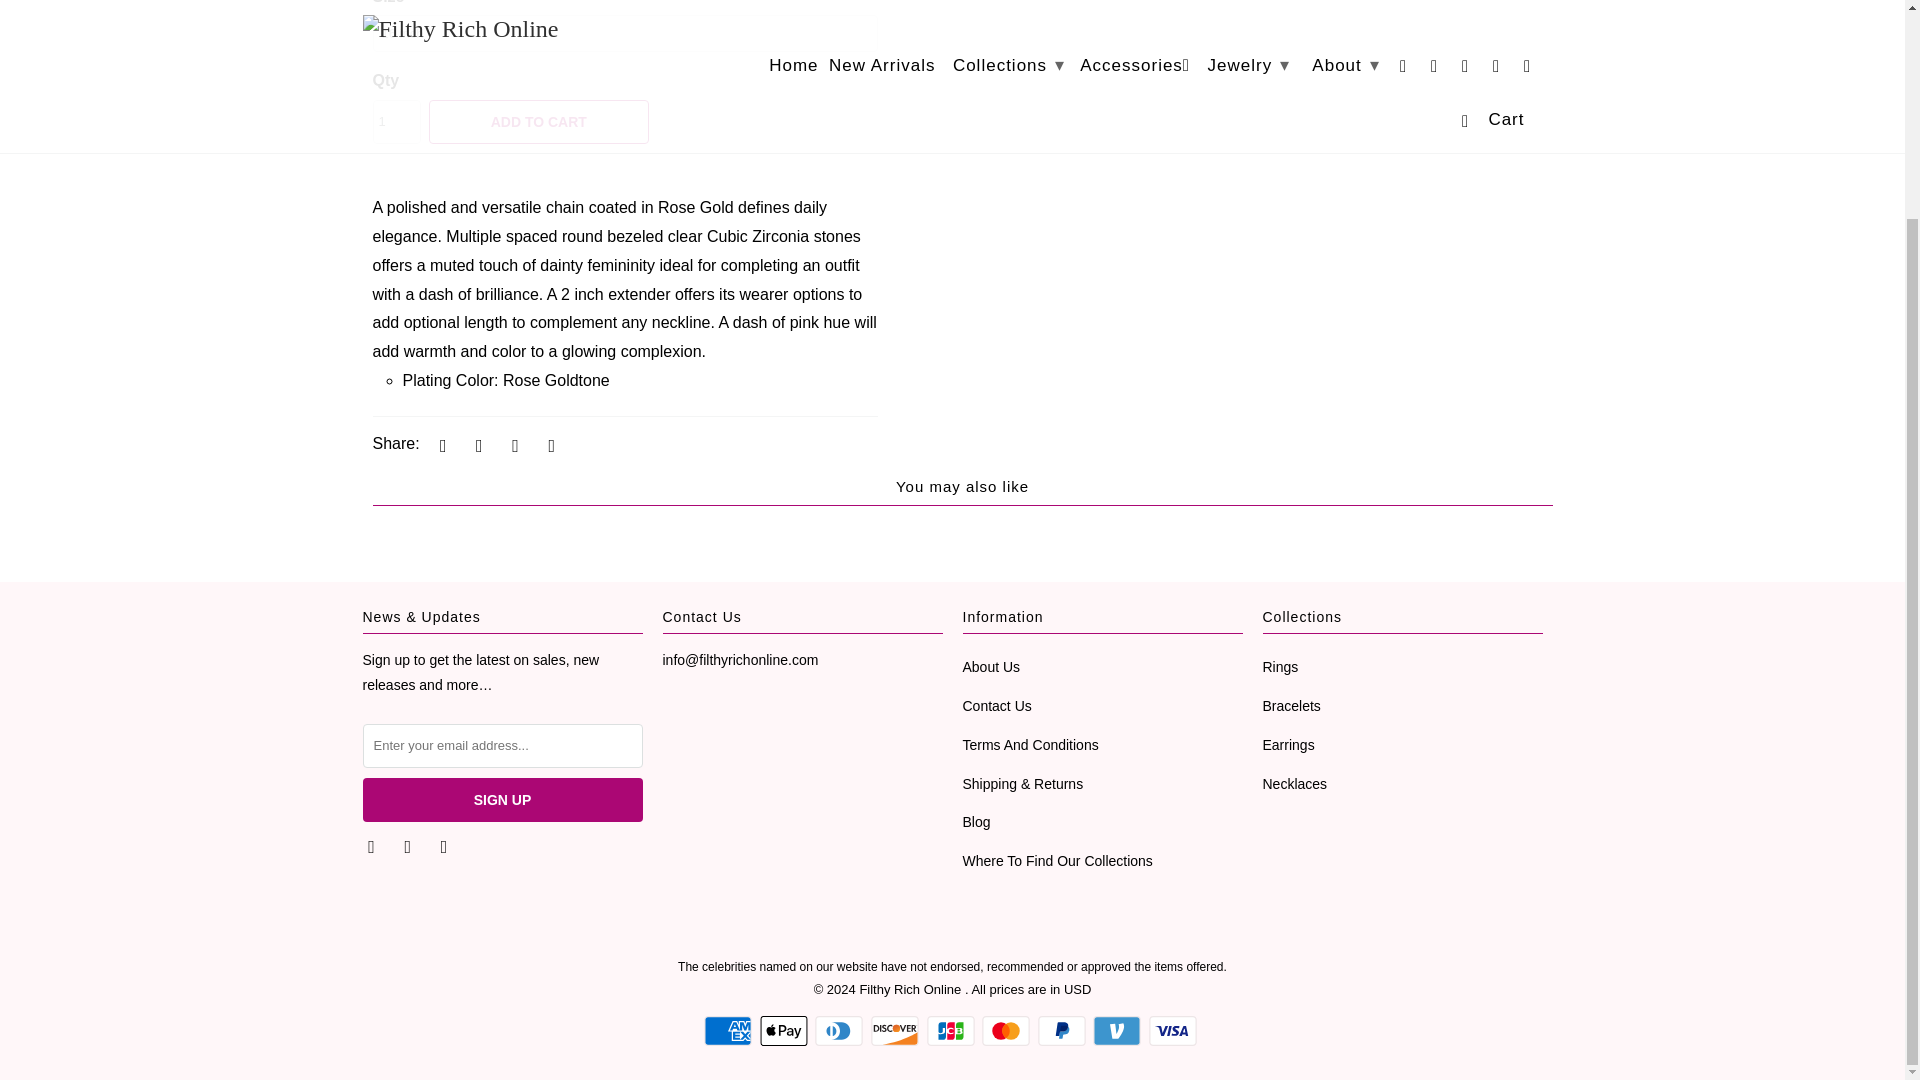  Describe the element at coordinates (897, 1031) in the screenshot. I see `Discover` at that location.